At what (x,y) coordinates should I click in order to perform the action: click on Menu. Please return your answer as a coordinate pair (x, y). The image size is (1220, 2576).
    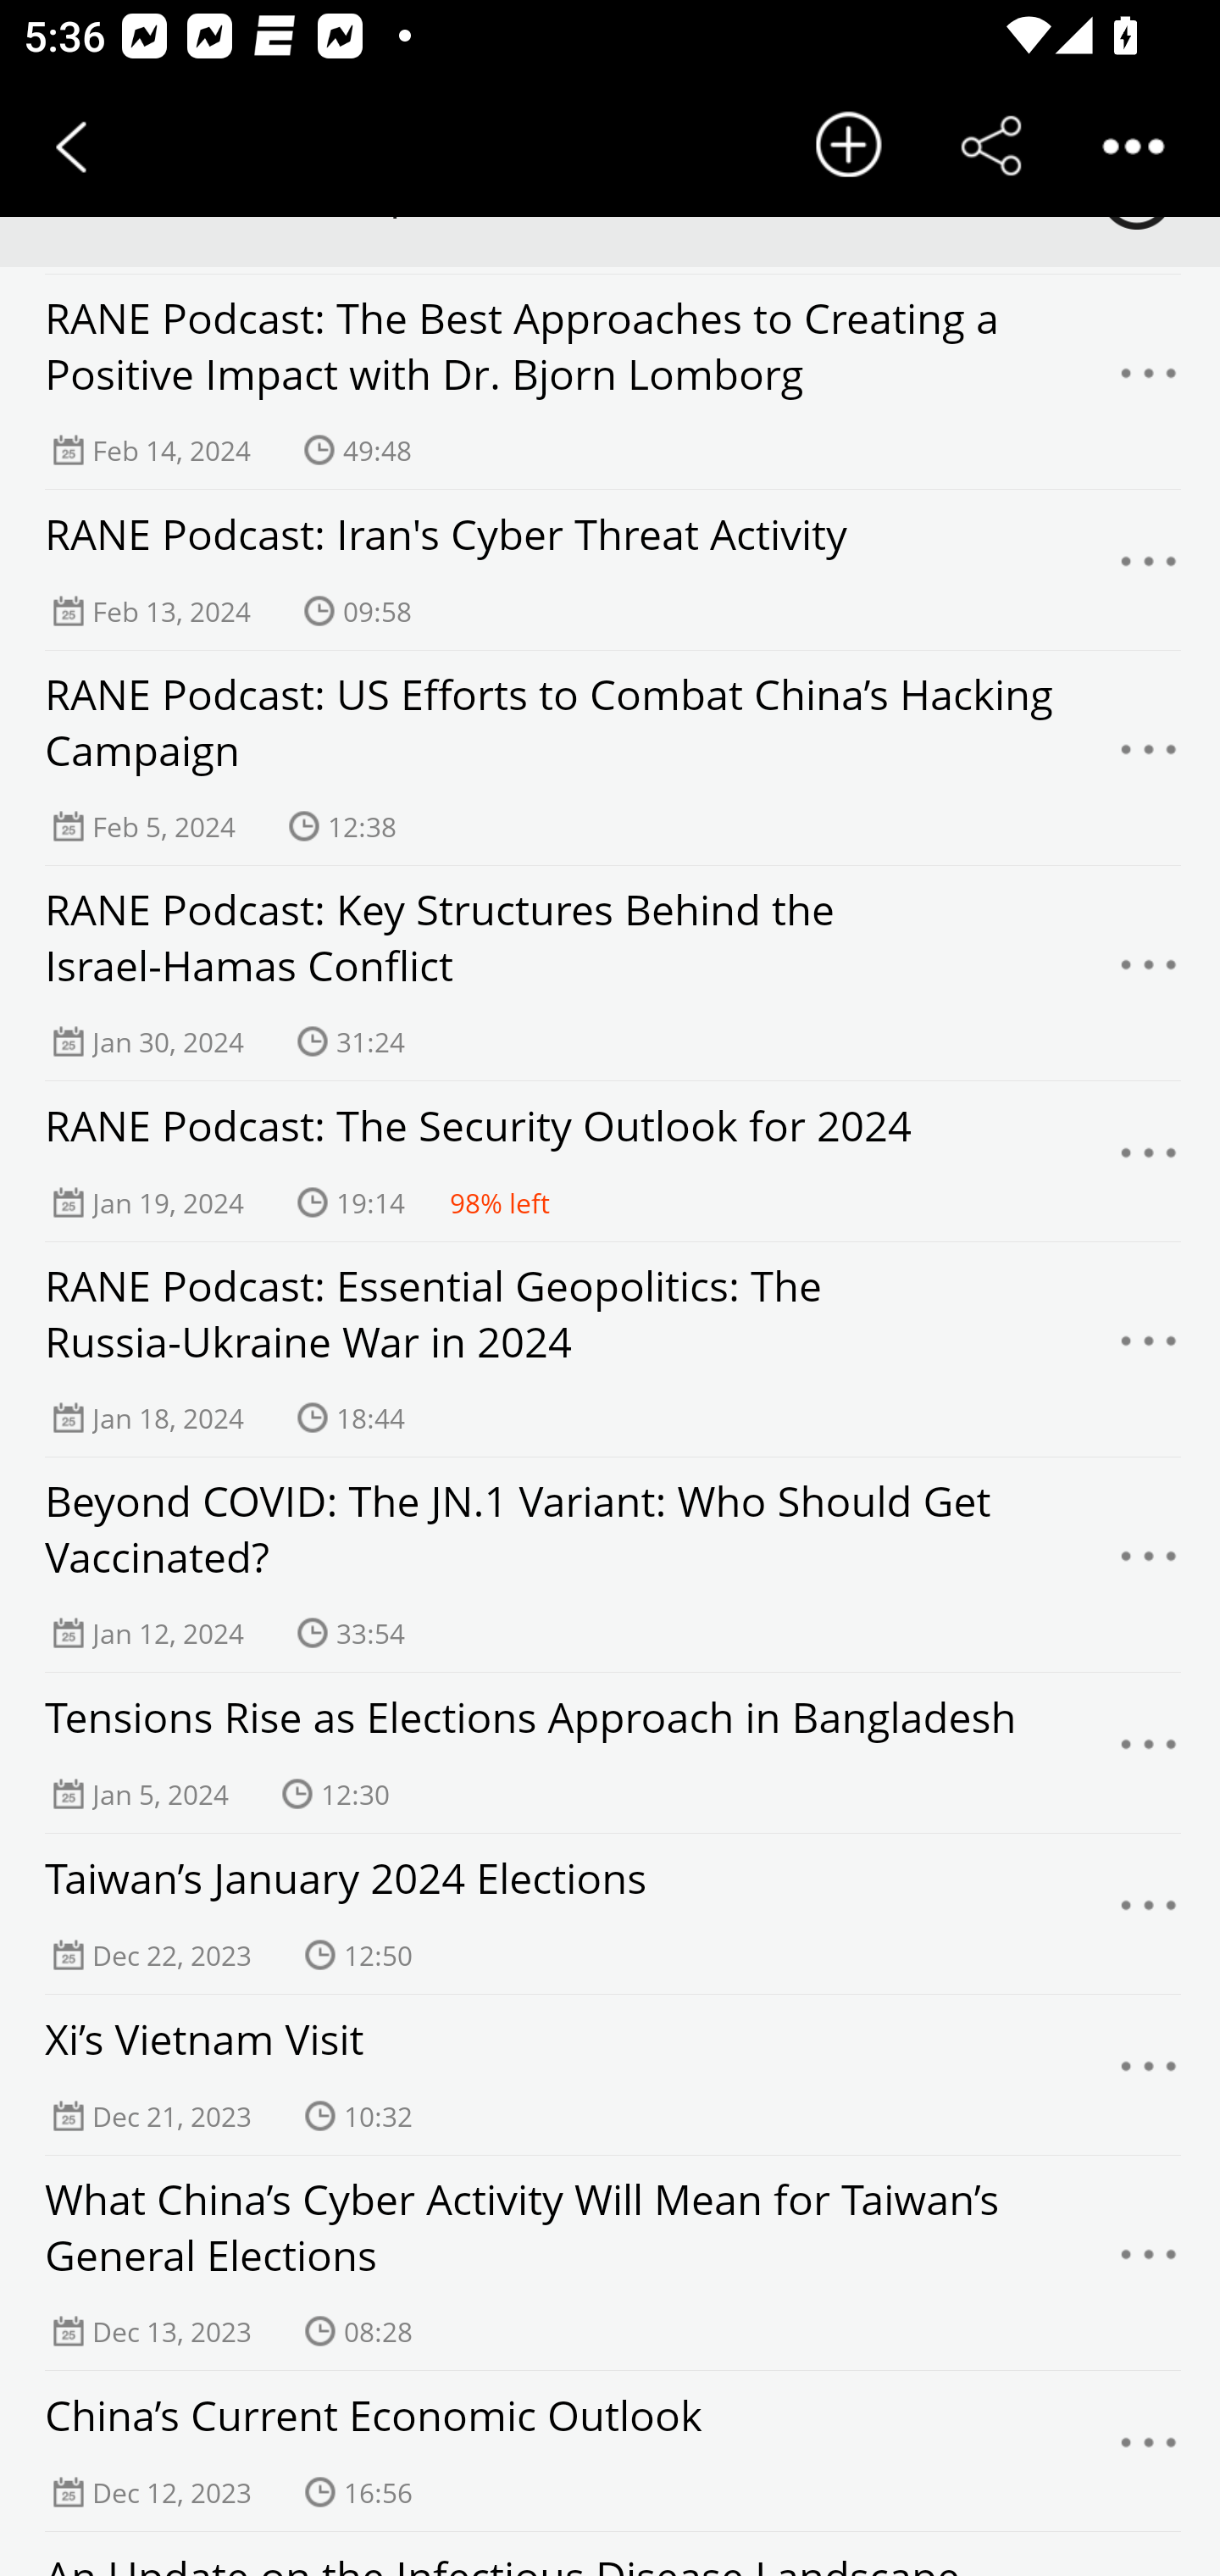
    Looking at the image, I should click on (1149, 758).